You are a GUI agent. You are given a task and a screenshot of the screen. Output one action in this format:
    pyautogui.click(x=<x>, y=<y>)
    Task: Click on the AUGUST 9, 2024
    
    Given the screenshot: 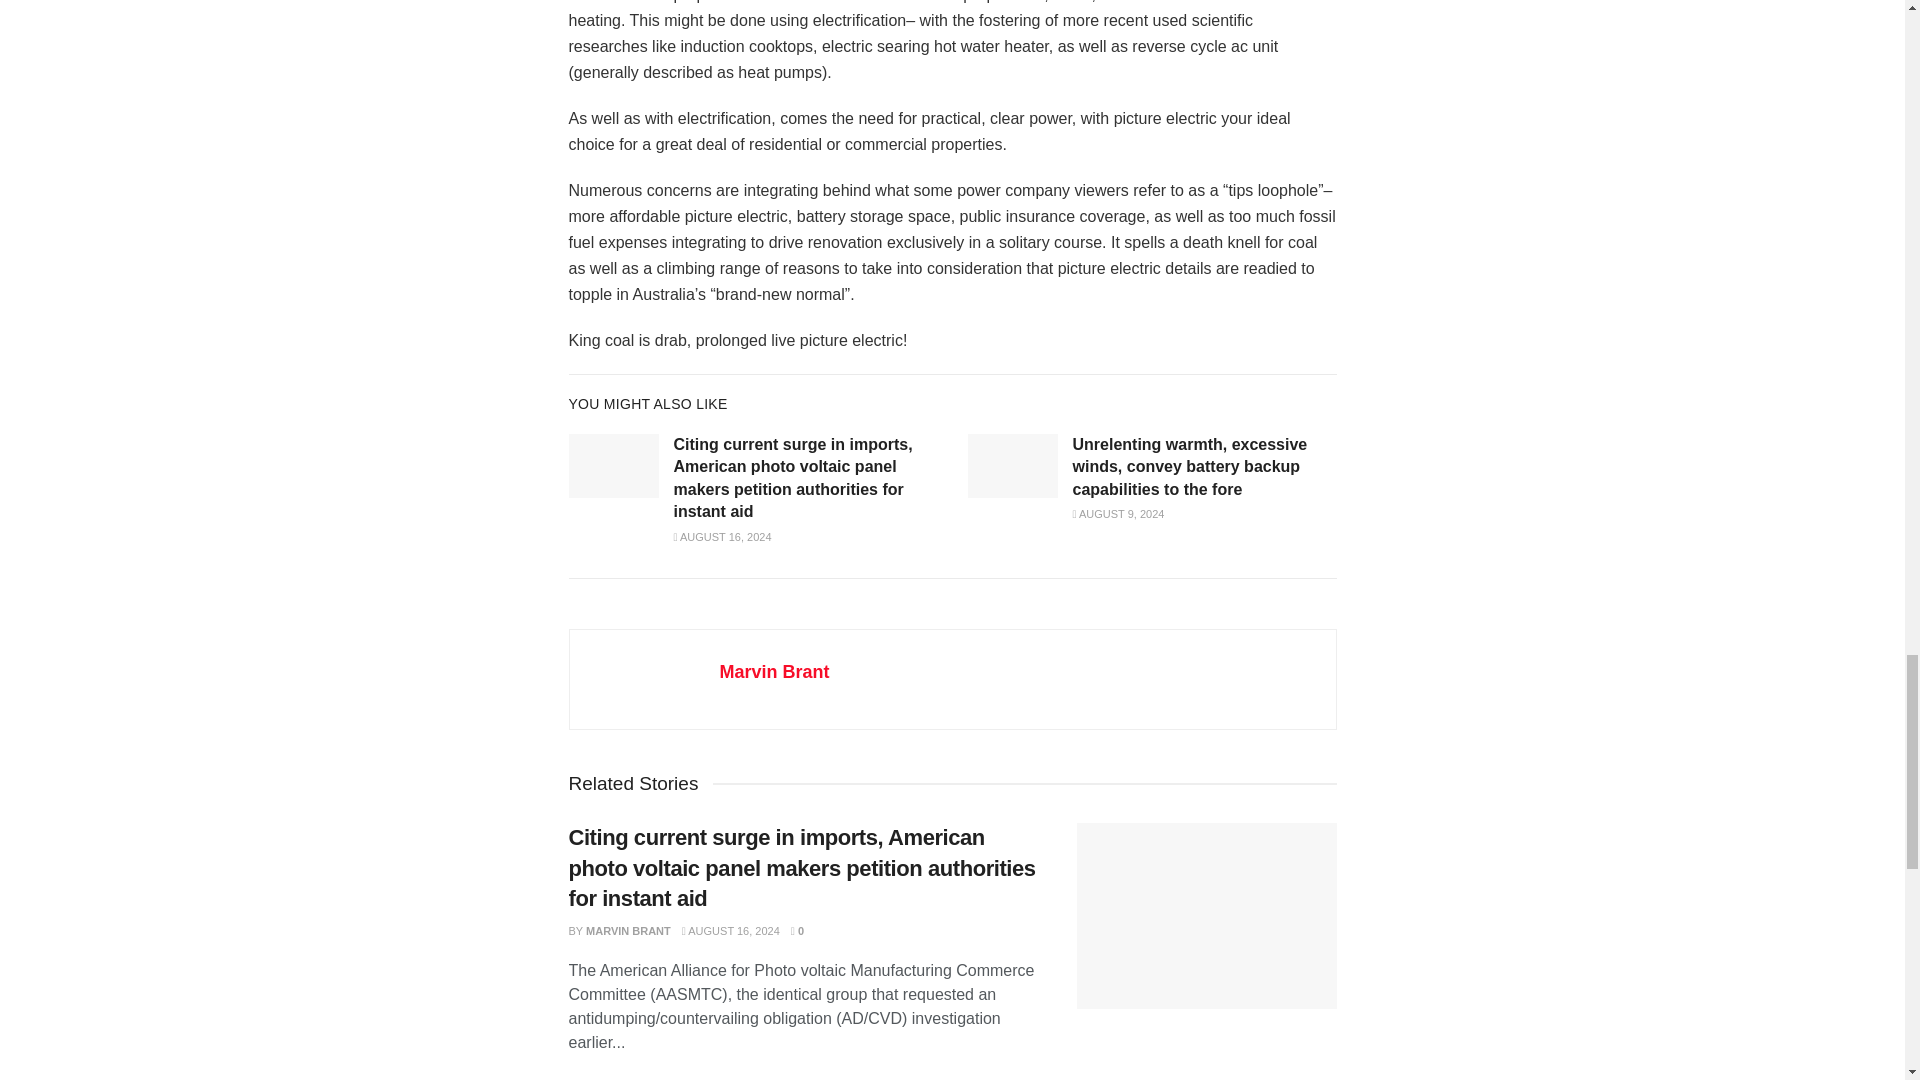 What is the action you would take?
    pyautogui.click(x=1117, y=513)
    